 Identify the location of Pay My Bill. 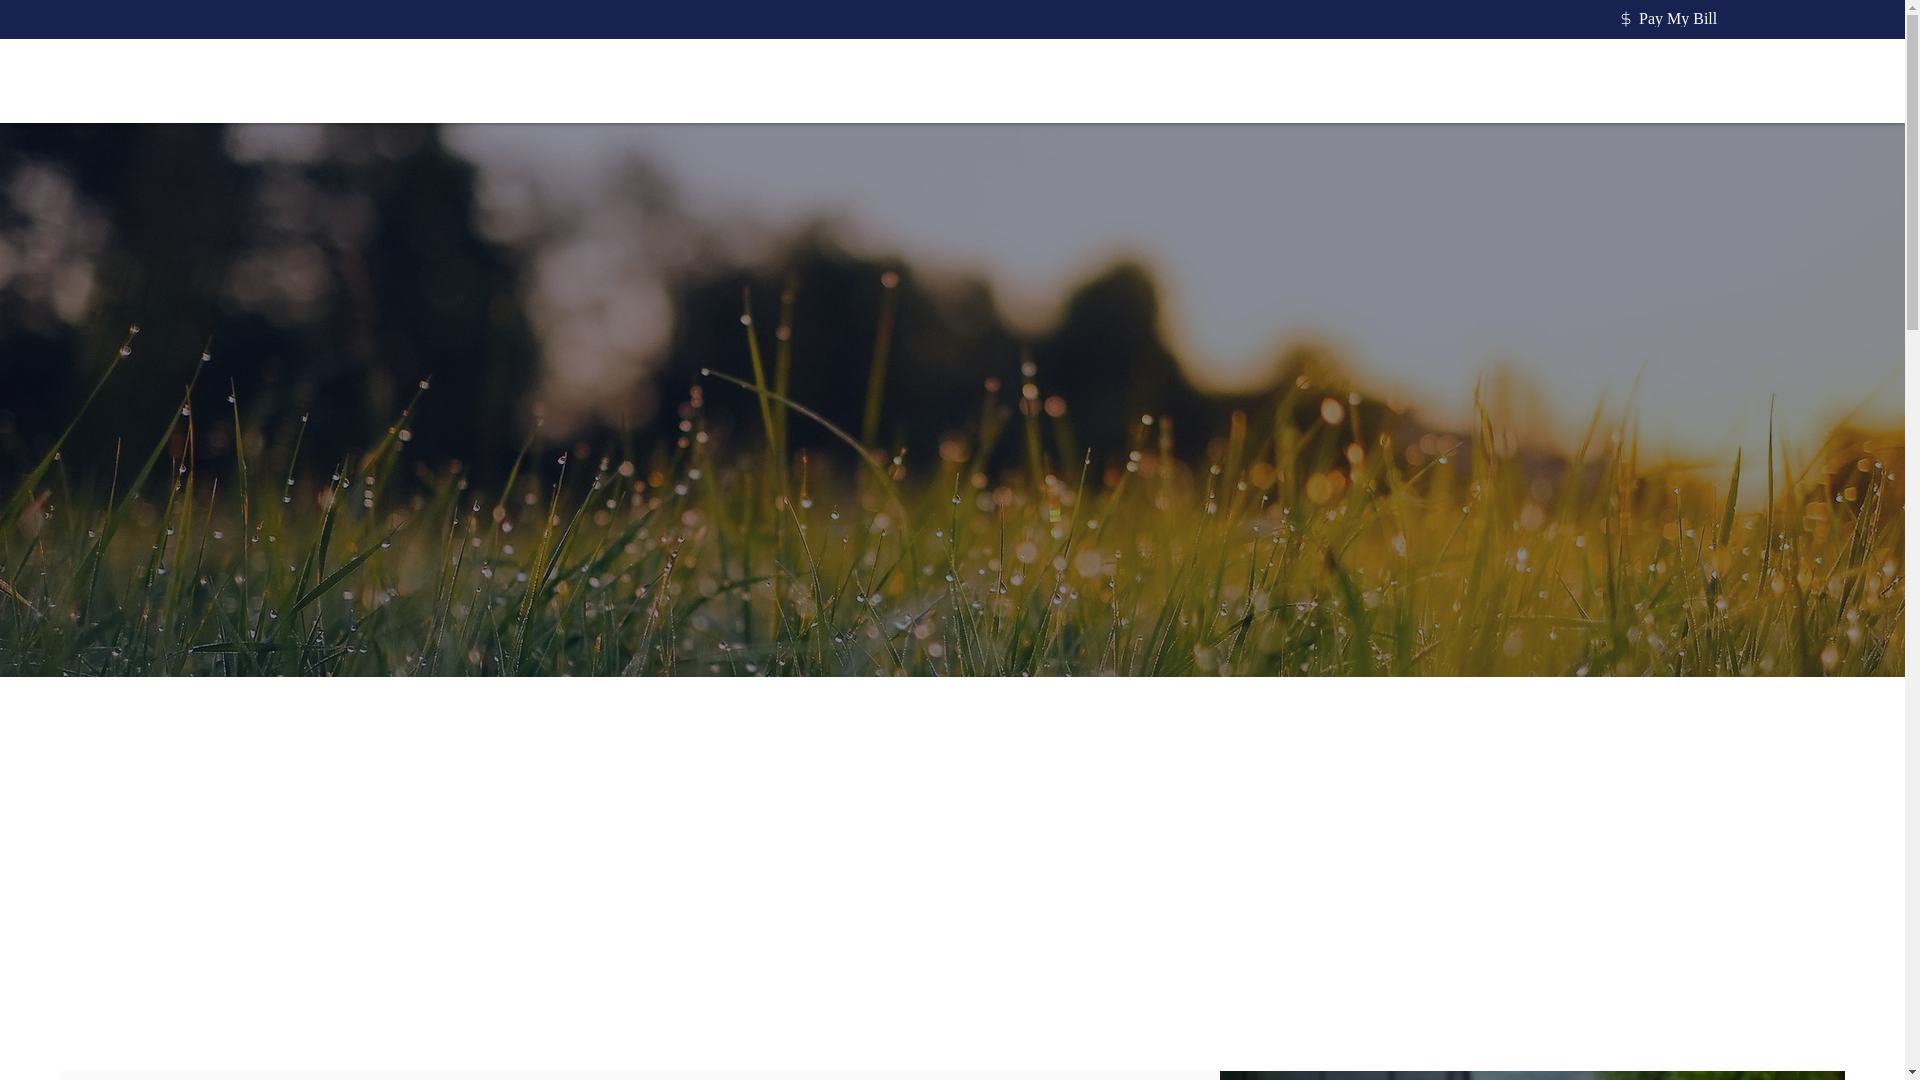
(1670, 18).